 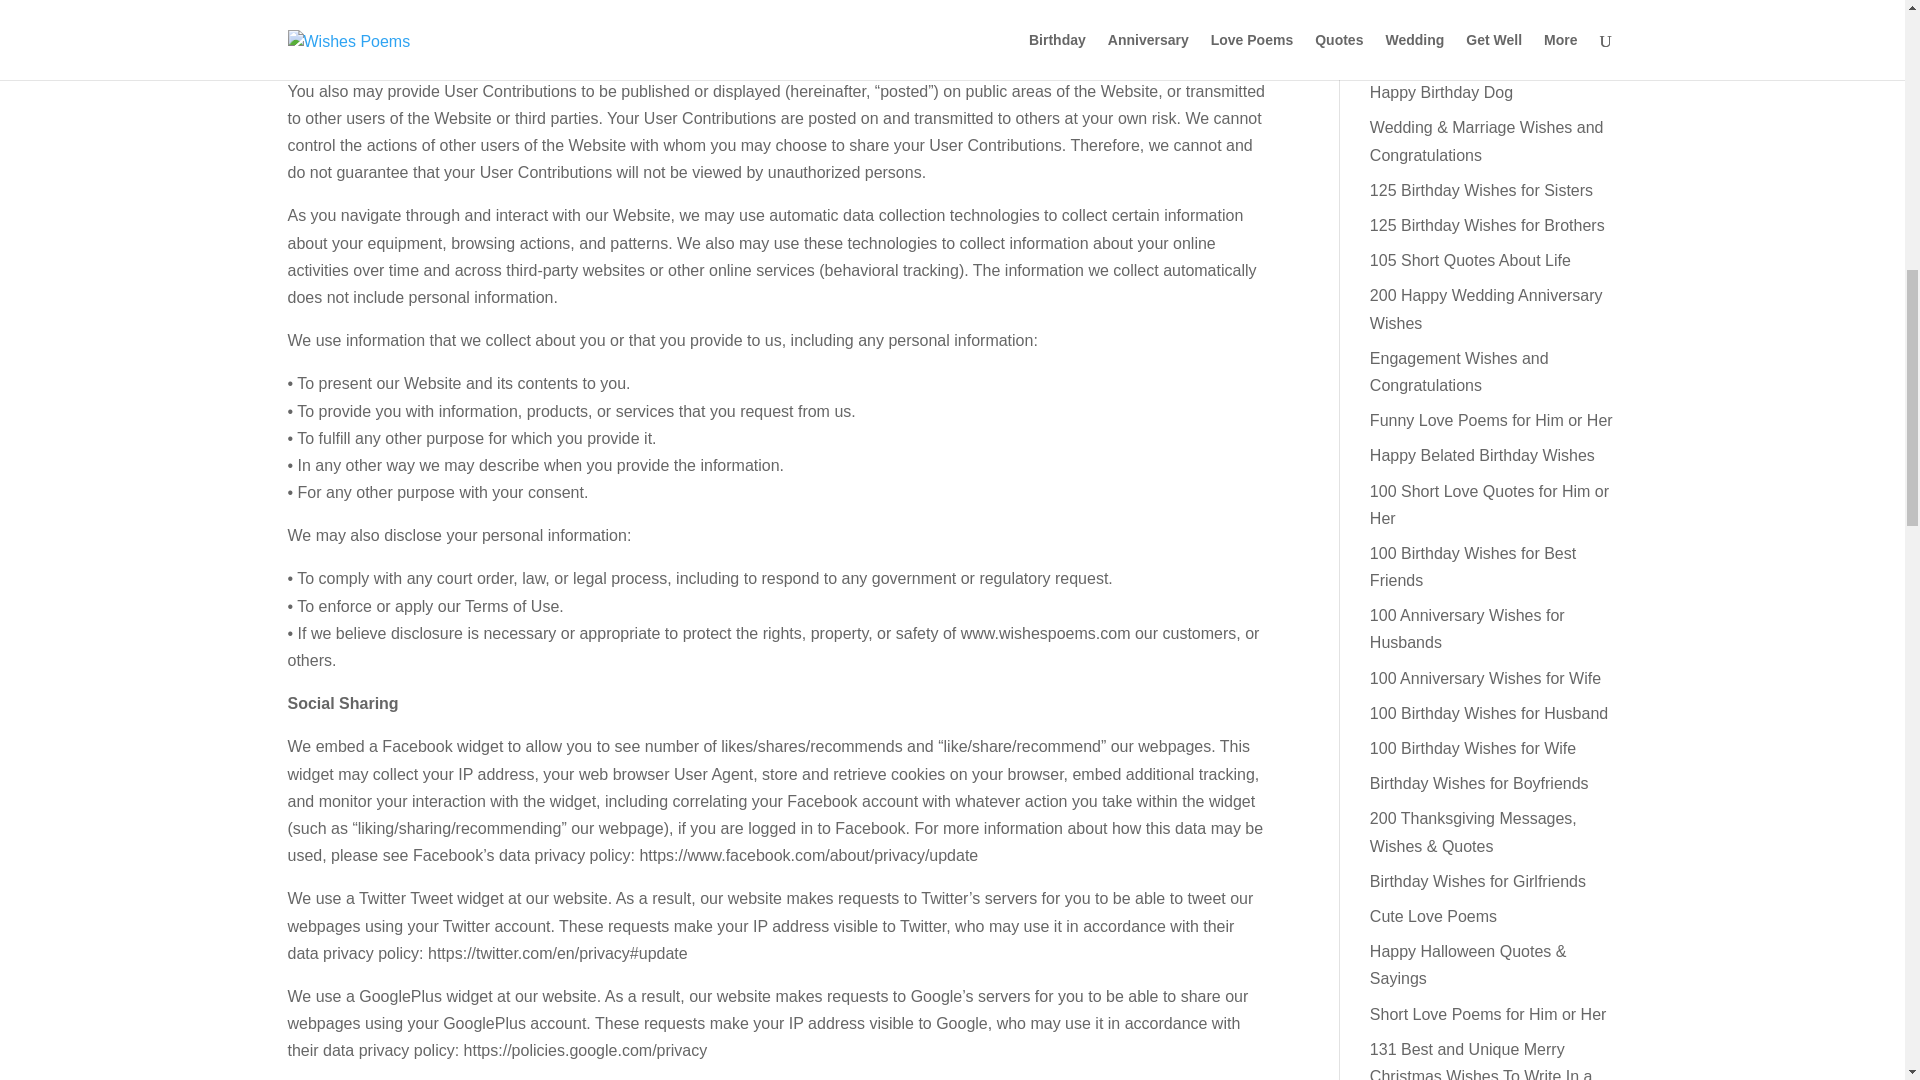 I want to click on 100 Birthday Wishes for Best Friends, so click(x=1473, y=566).